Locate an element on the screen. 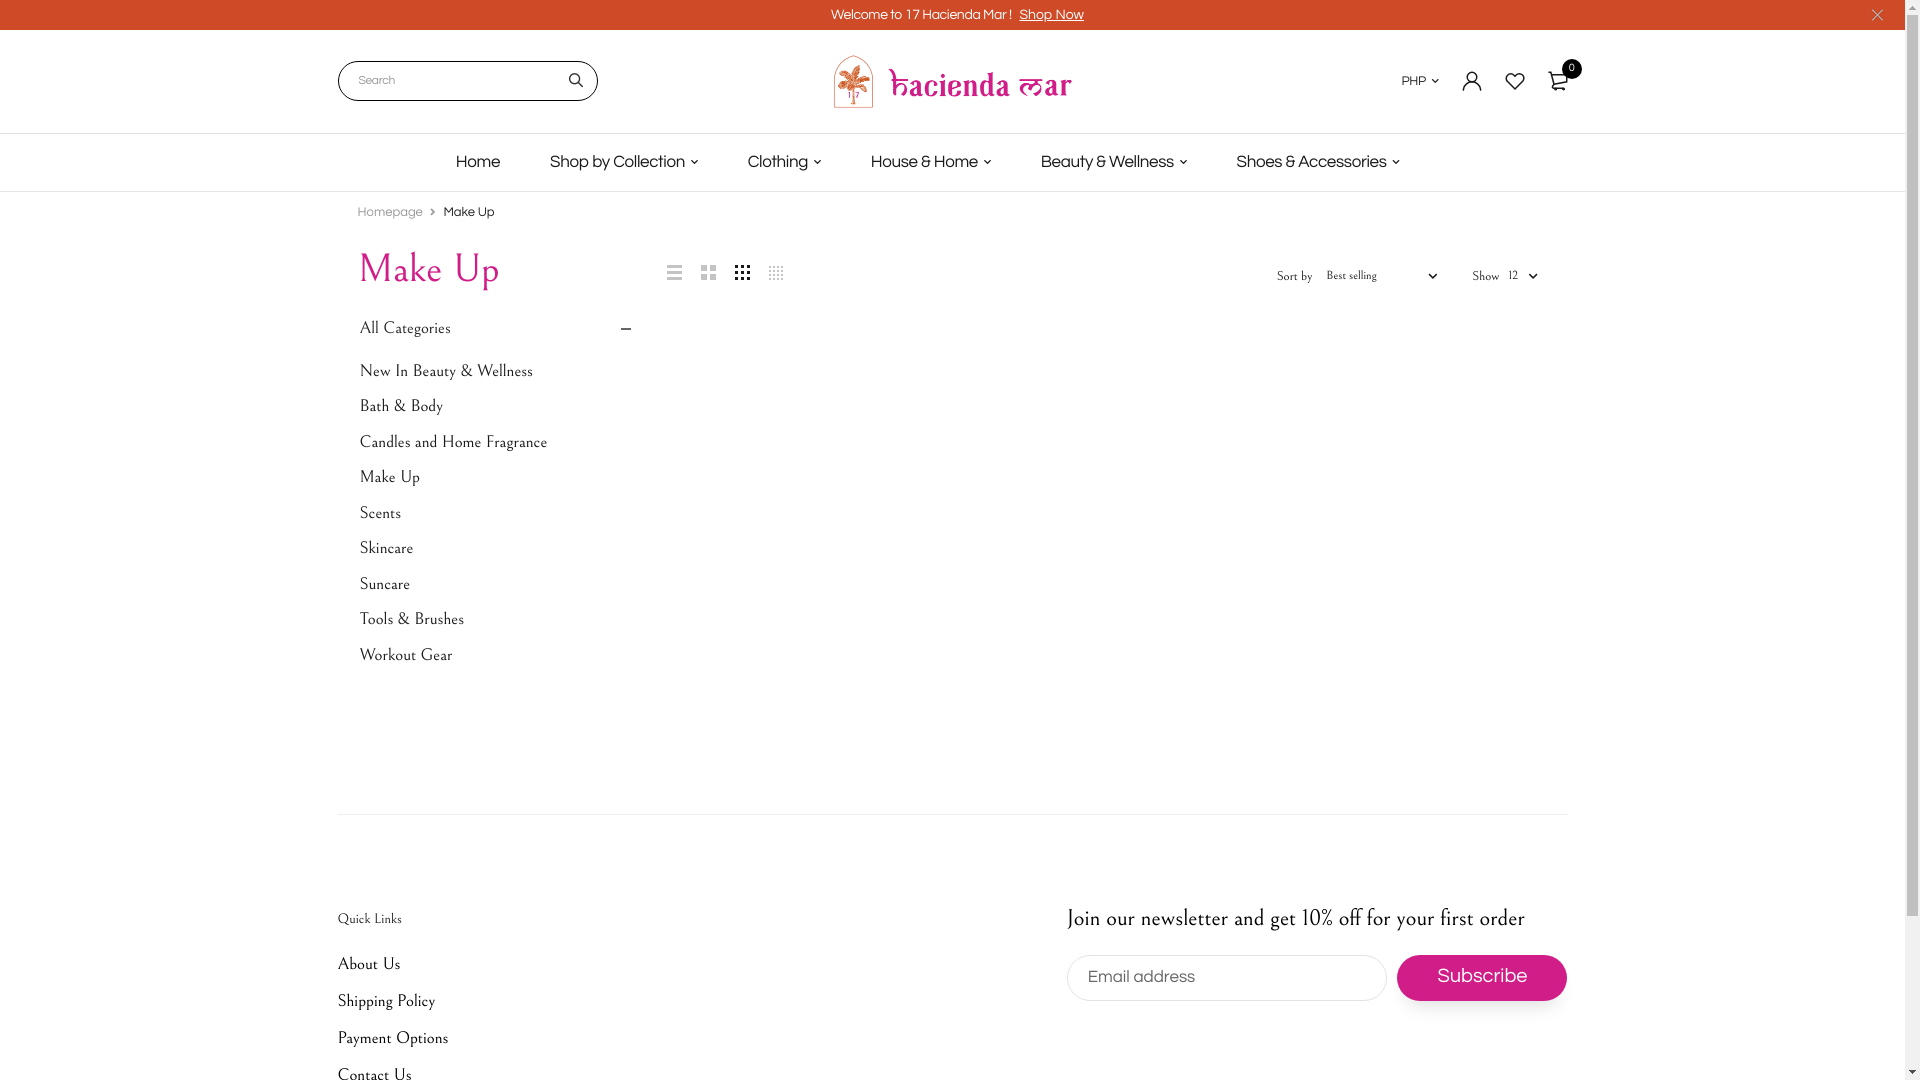 This screenshot has width=1920, height=1080. Homepage is located at coordinates (390, 211).